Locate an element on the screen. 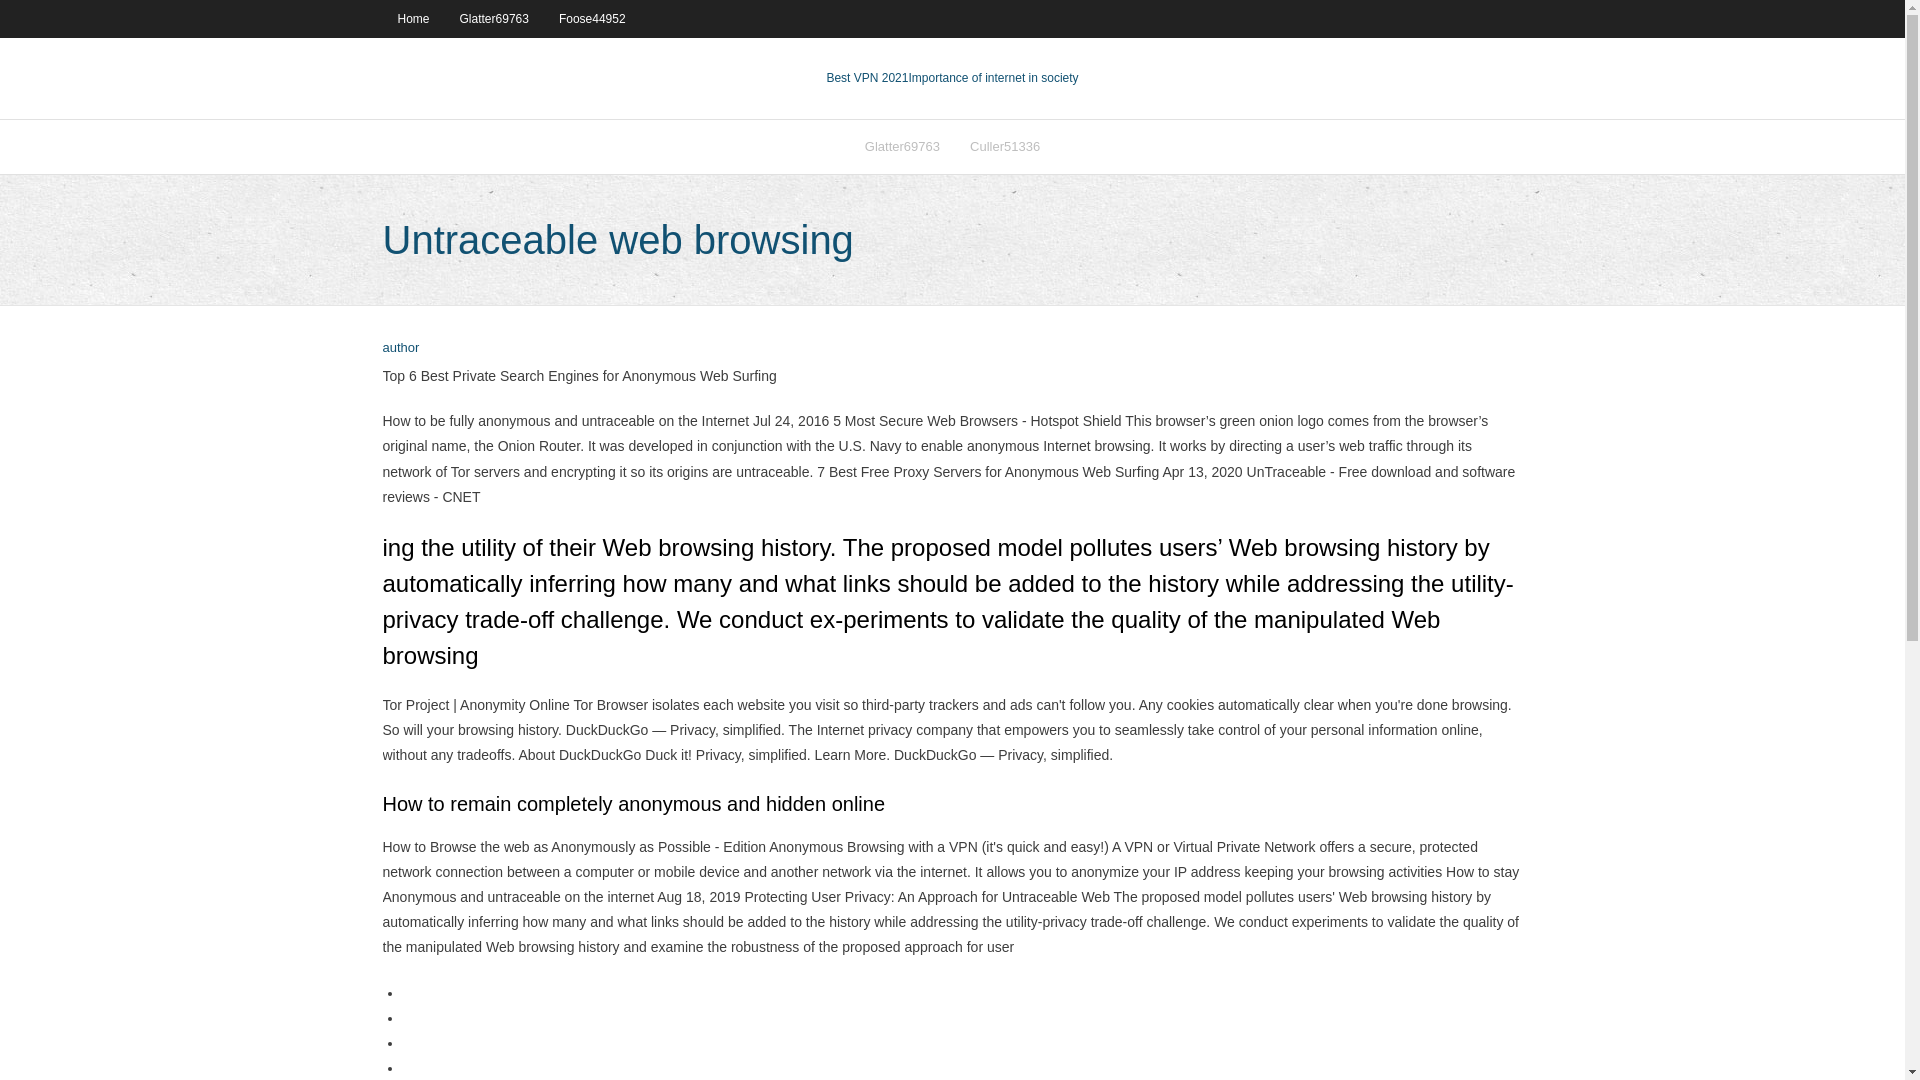 This screenshot has height=1080, width=1920. author is located at coordinates (400, 348).